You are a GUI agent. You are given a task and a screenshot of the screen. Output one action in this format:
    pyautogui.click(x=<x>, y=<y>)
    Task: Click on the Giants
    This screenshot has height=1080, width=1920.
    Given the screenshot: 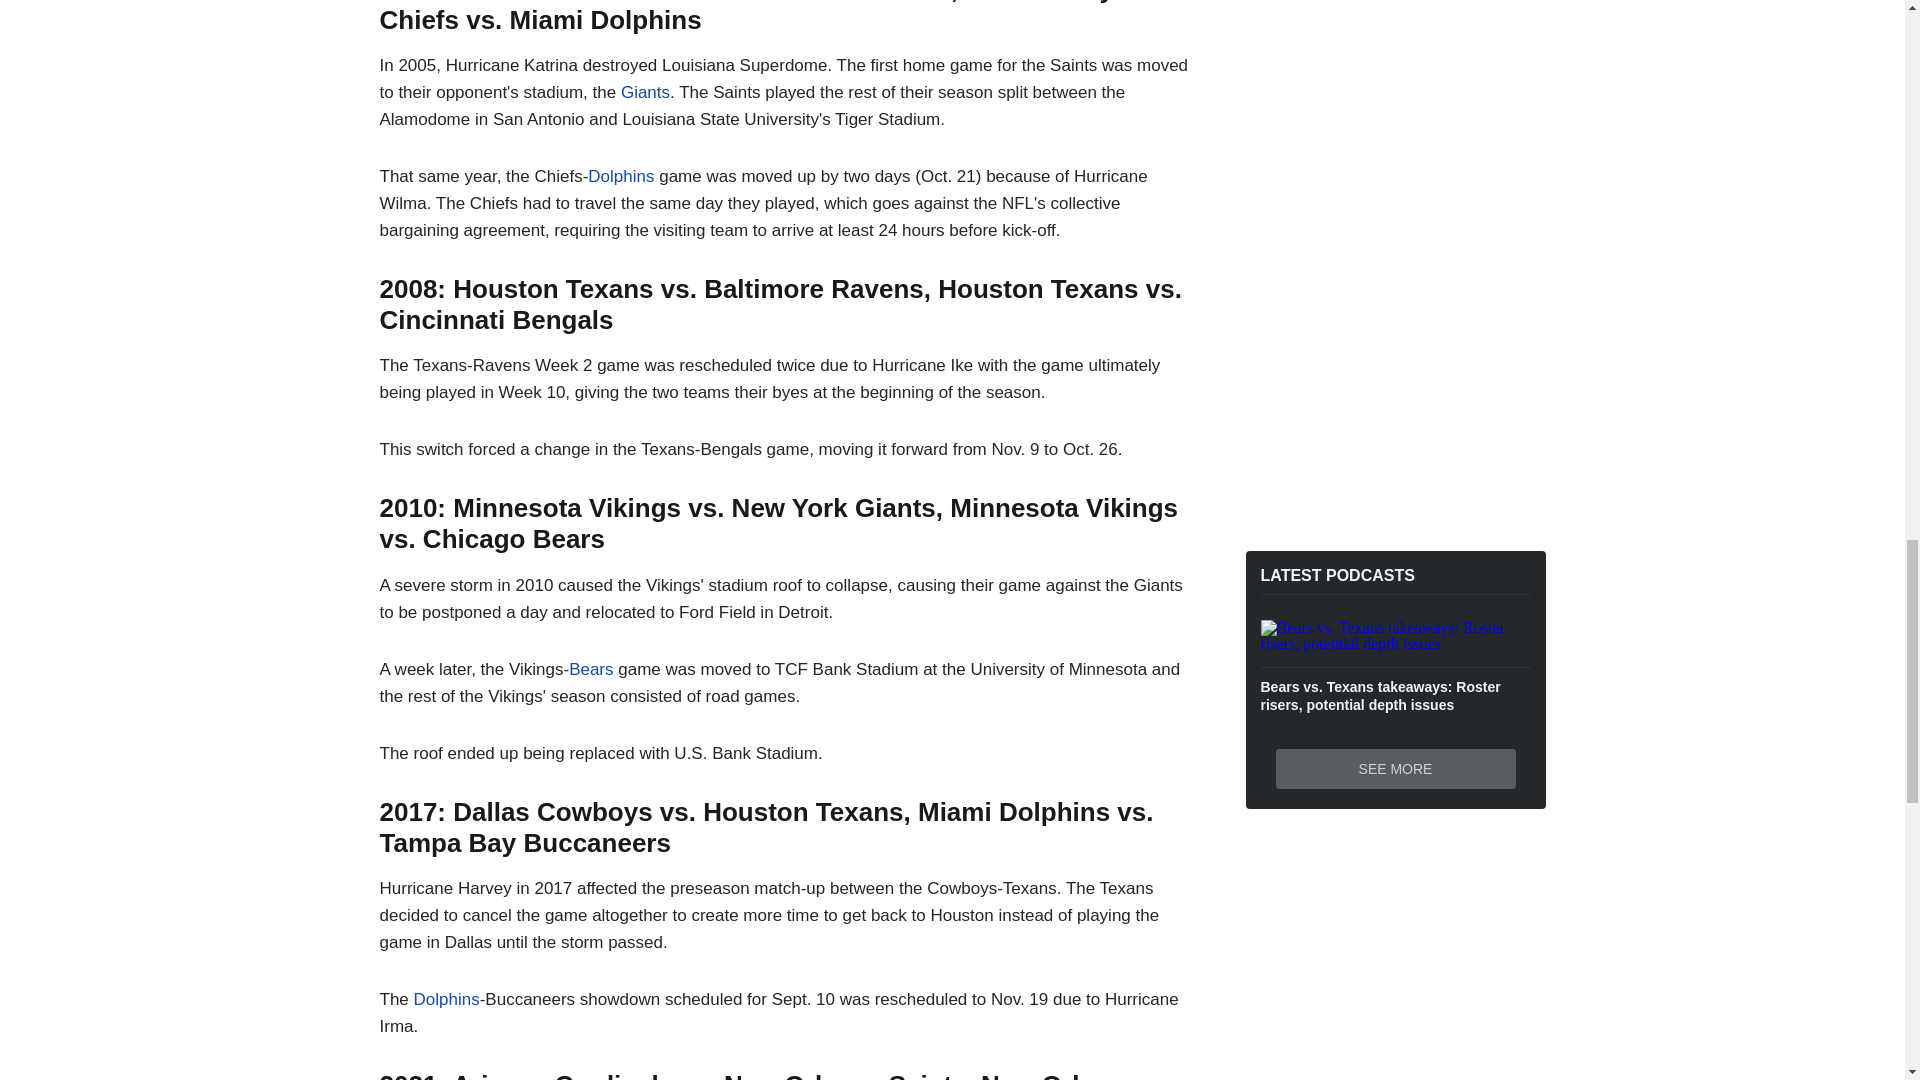 What is the action you would take?
    pyautogui.click(x=645, y=92)
    